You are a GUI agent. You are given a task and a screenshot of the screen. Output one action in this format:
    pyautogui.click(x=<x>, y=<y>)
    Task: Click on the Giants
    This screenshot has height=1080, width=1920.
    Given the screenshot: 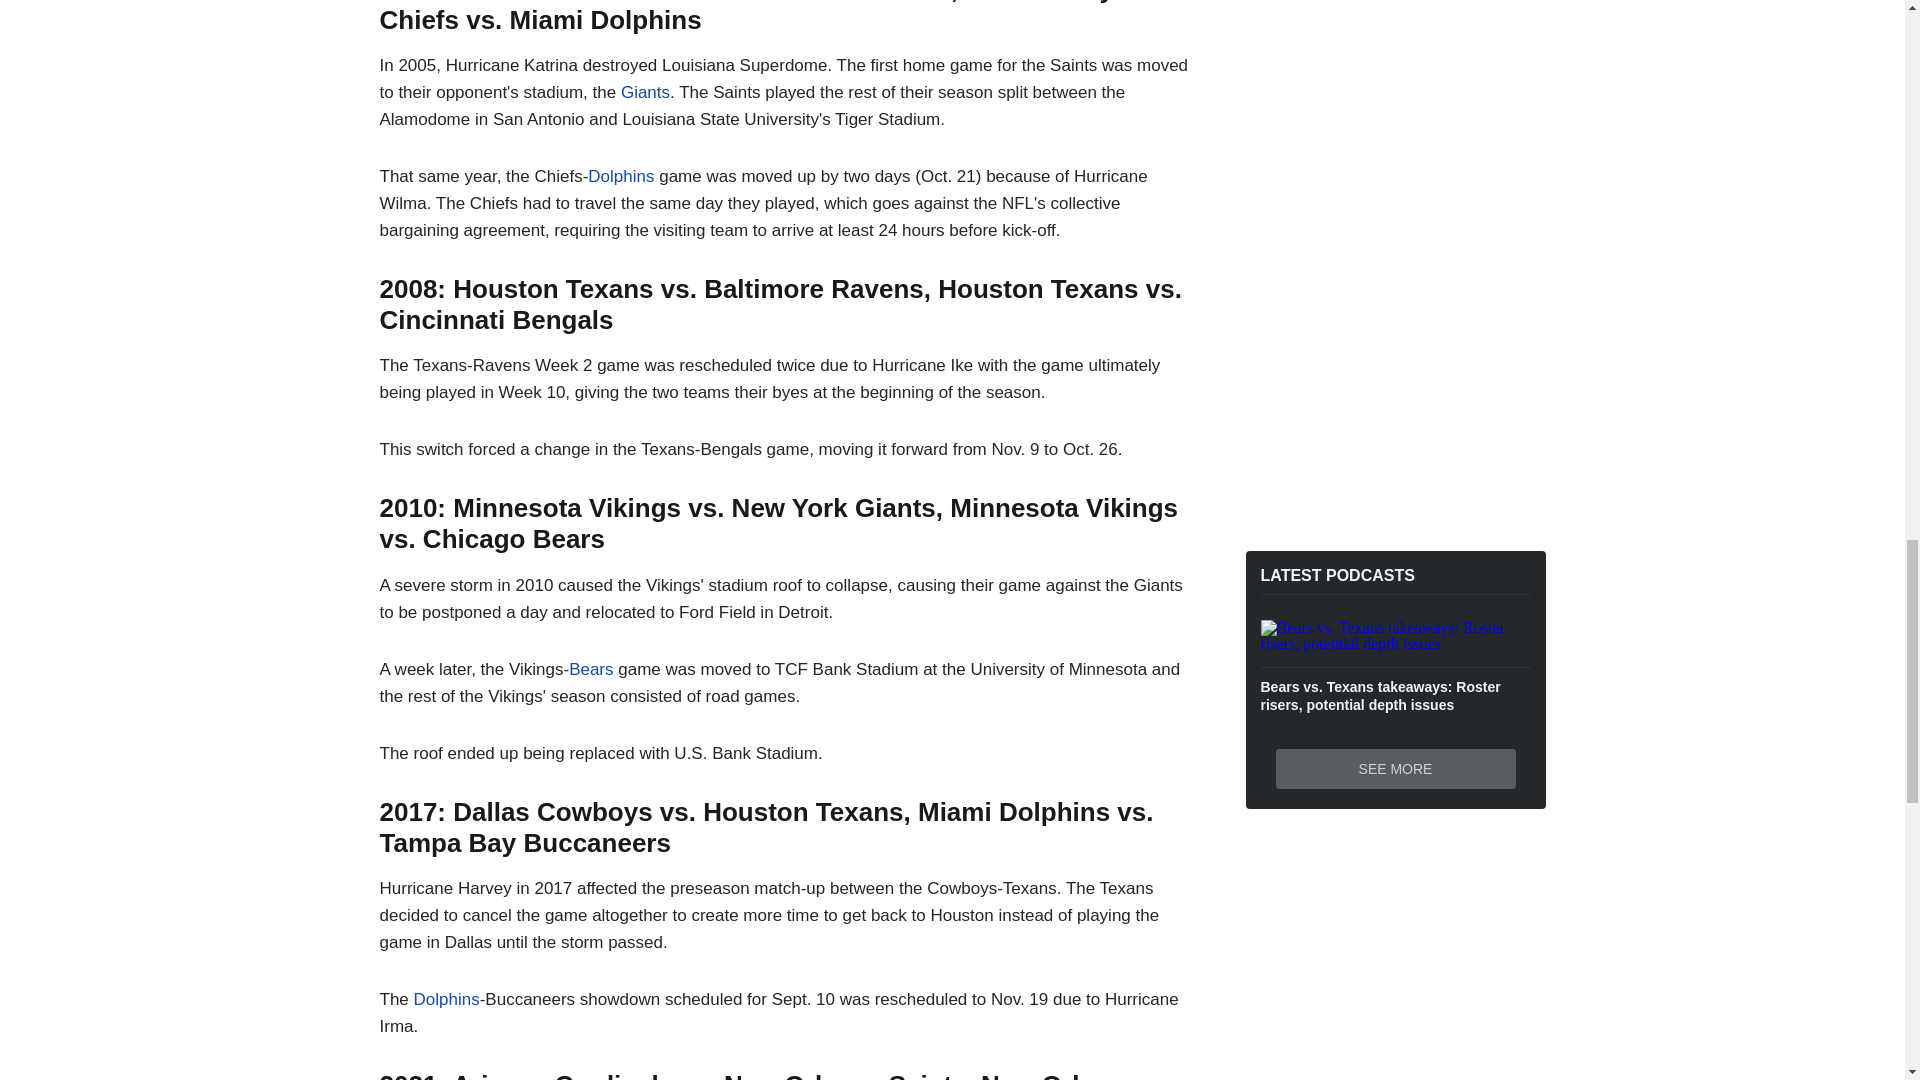 What is the action you would take?
    pyautogui.click(x=645, y=92)
    